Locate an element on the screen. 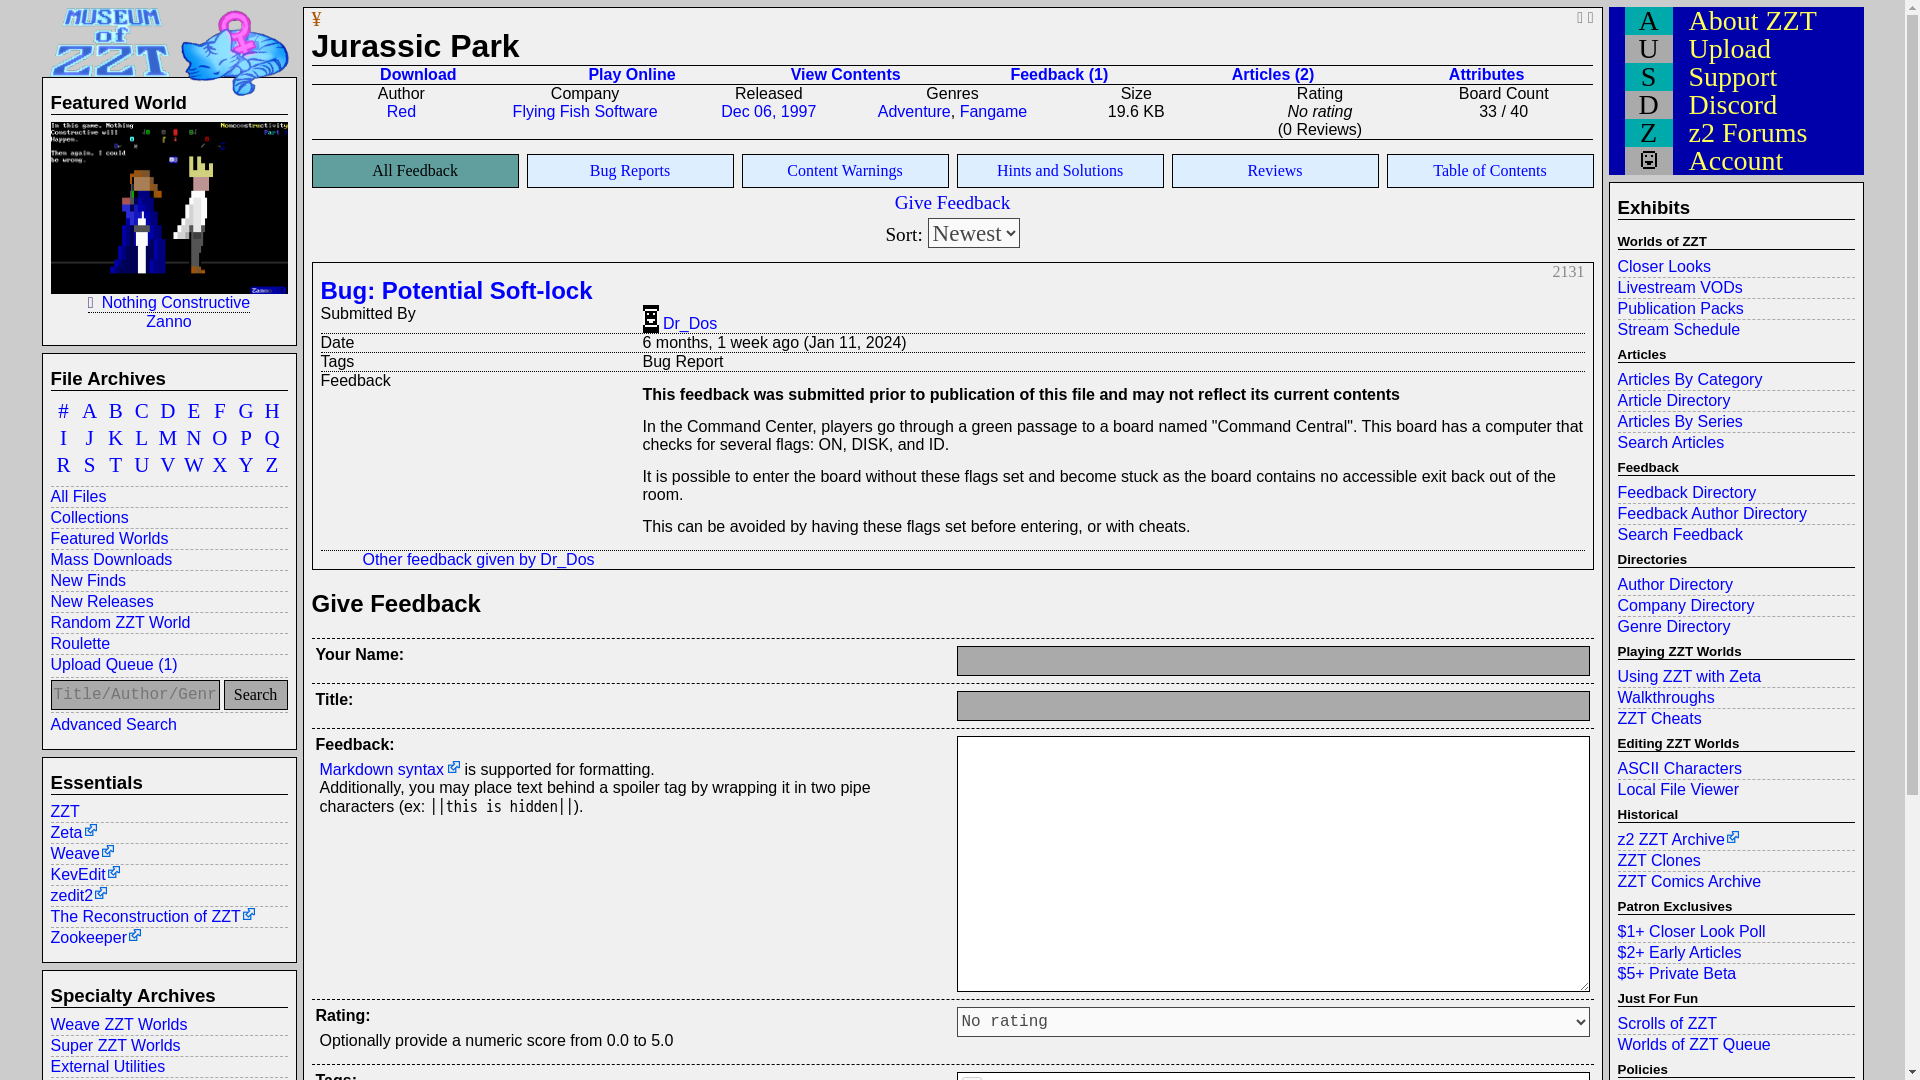 The height and width of the screenshot is (1080, 1920). T is located at coordinates (116, 466).